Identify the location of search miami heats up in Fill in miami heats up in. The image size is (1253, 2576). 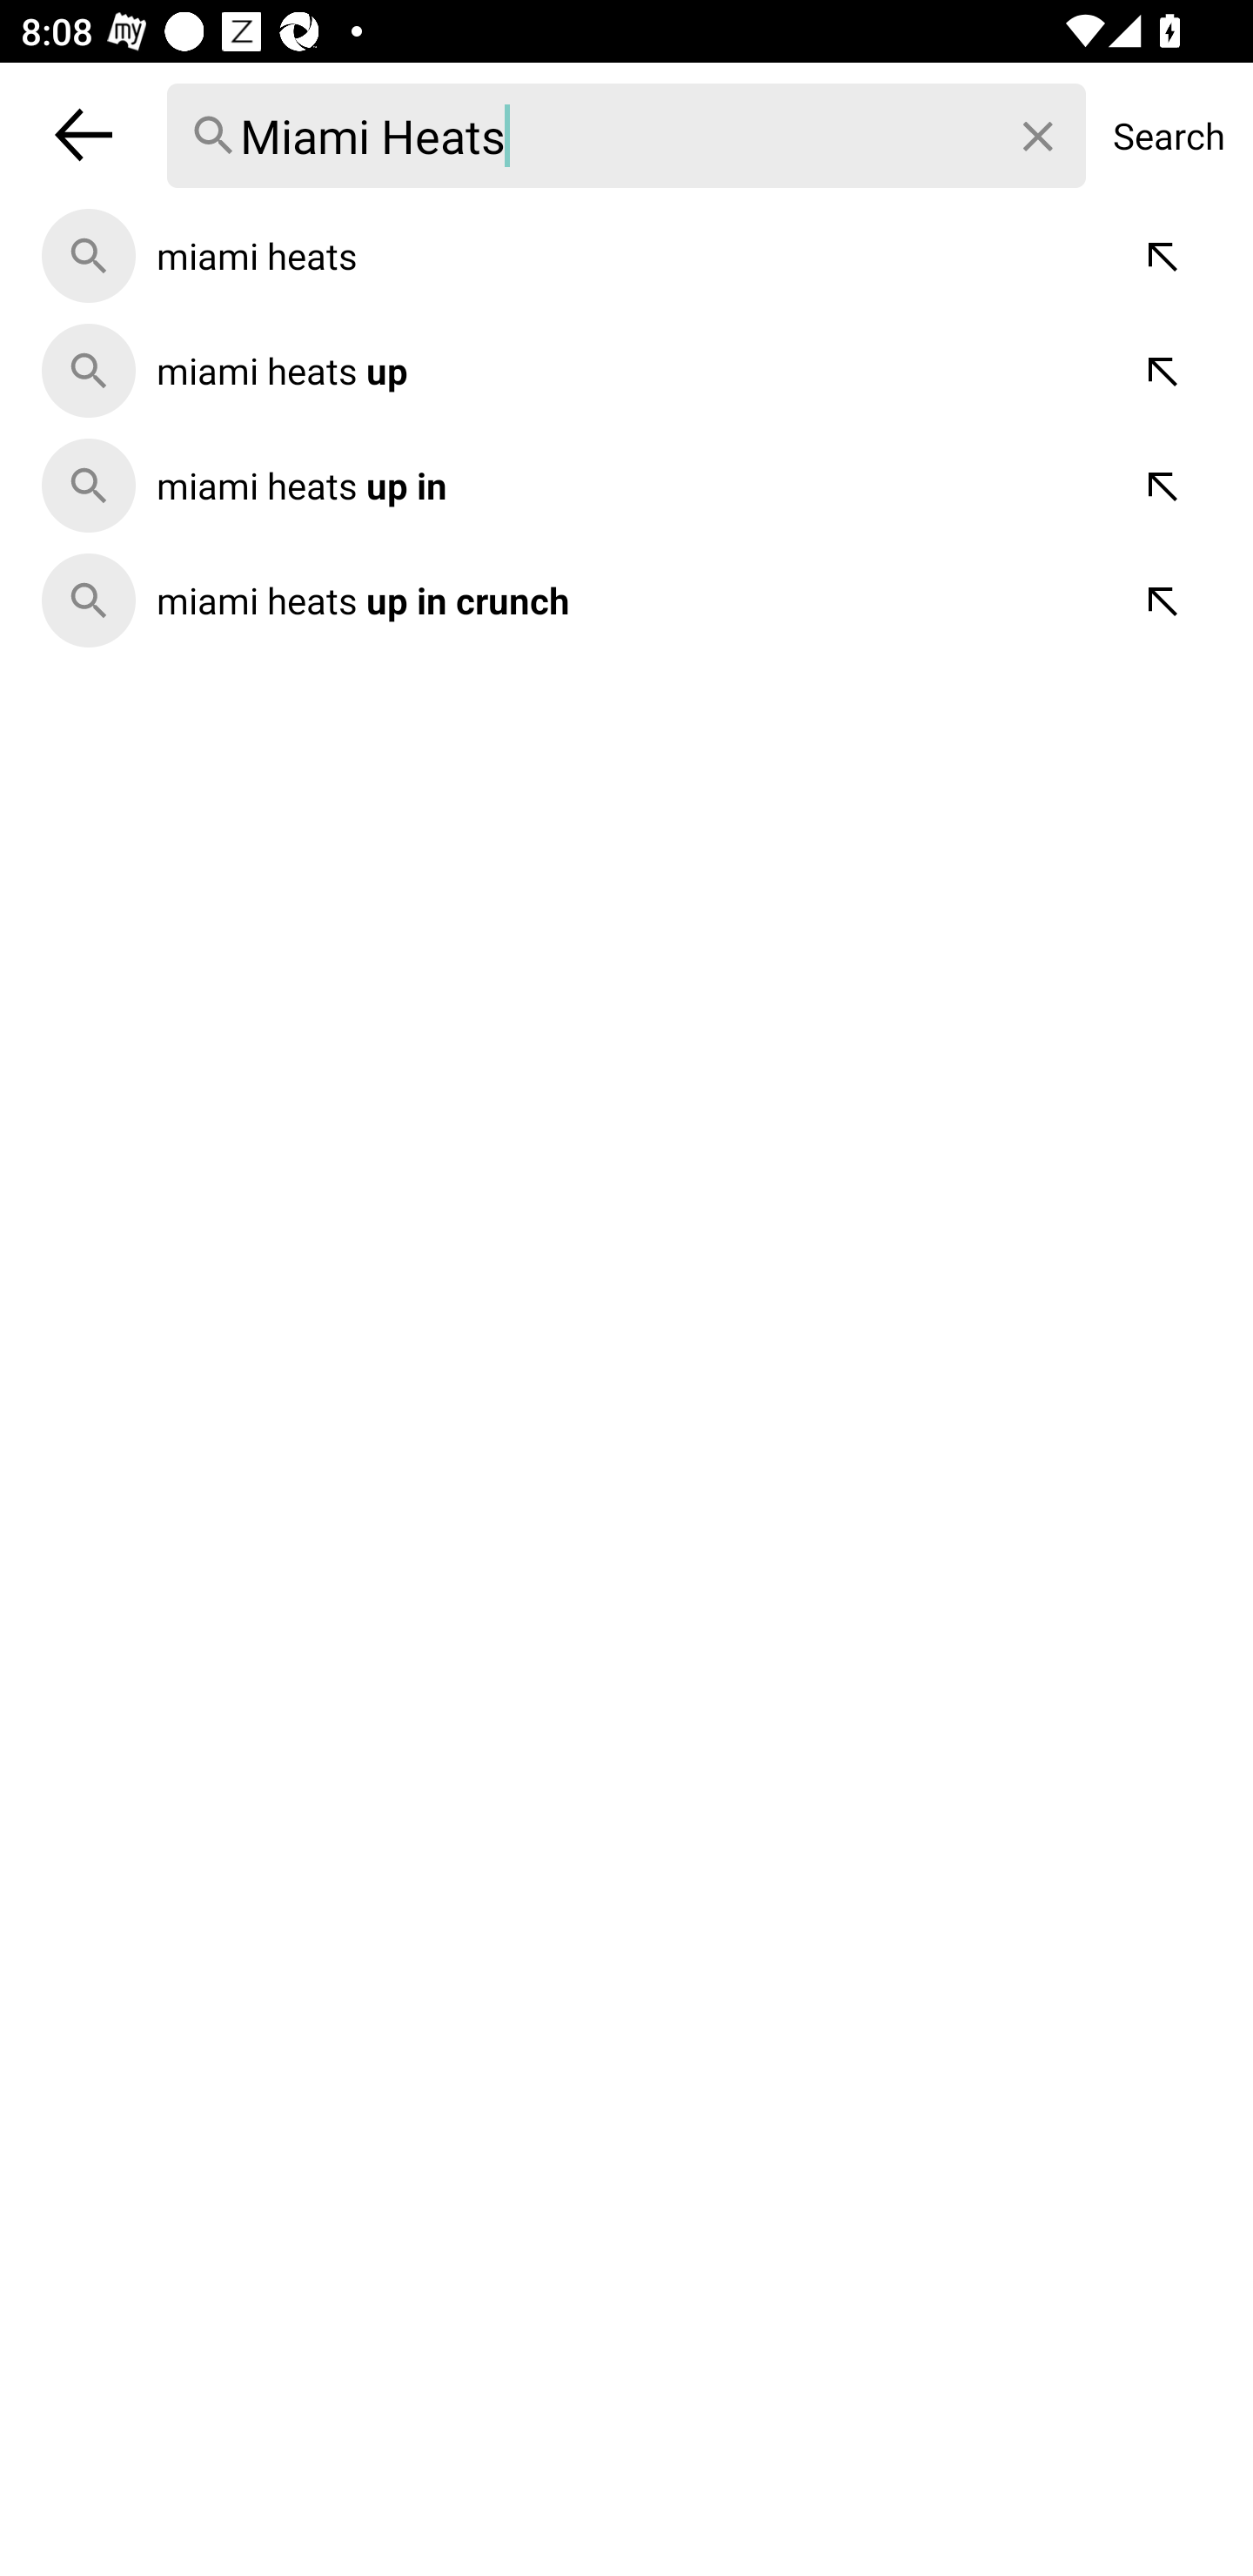
(626, 486).